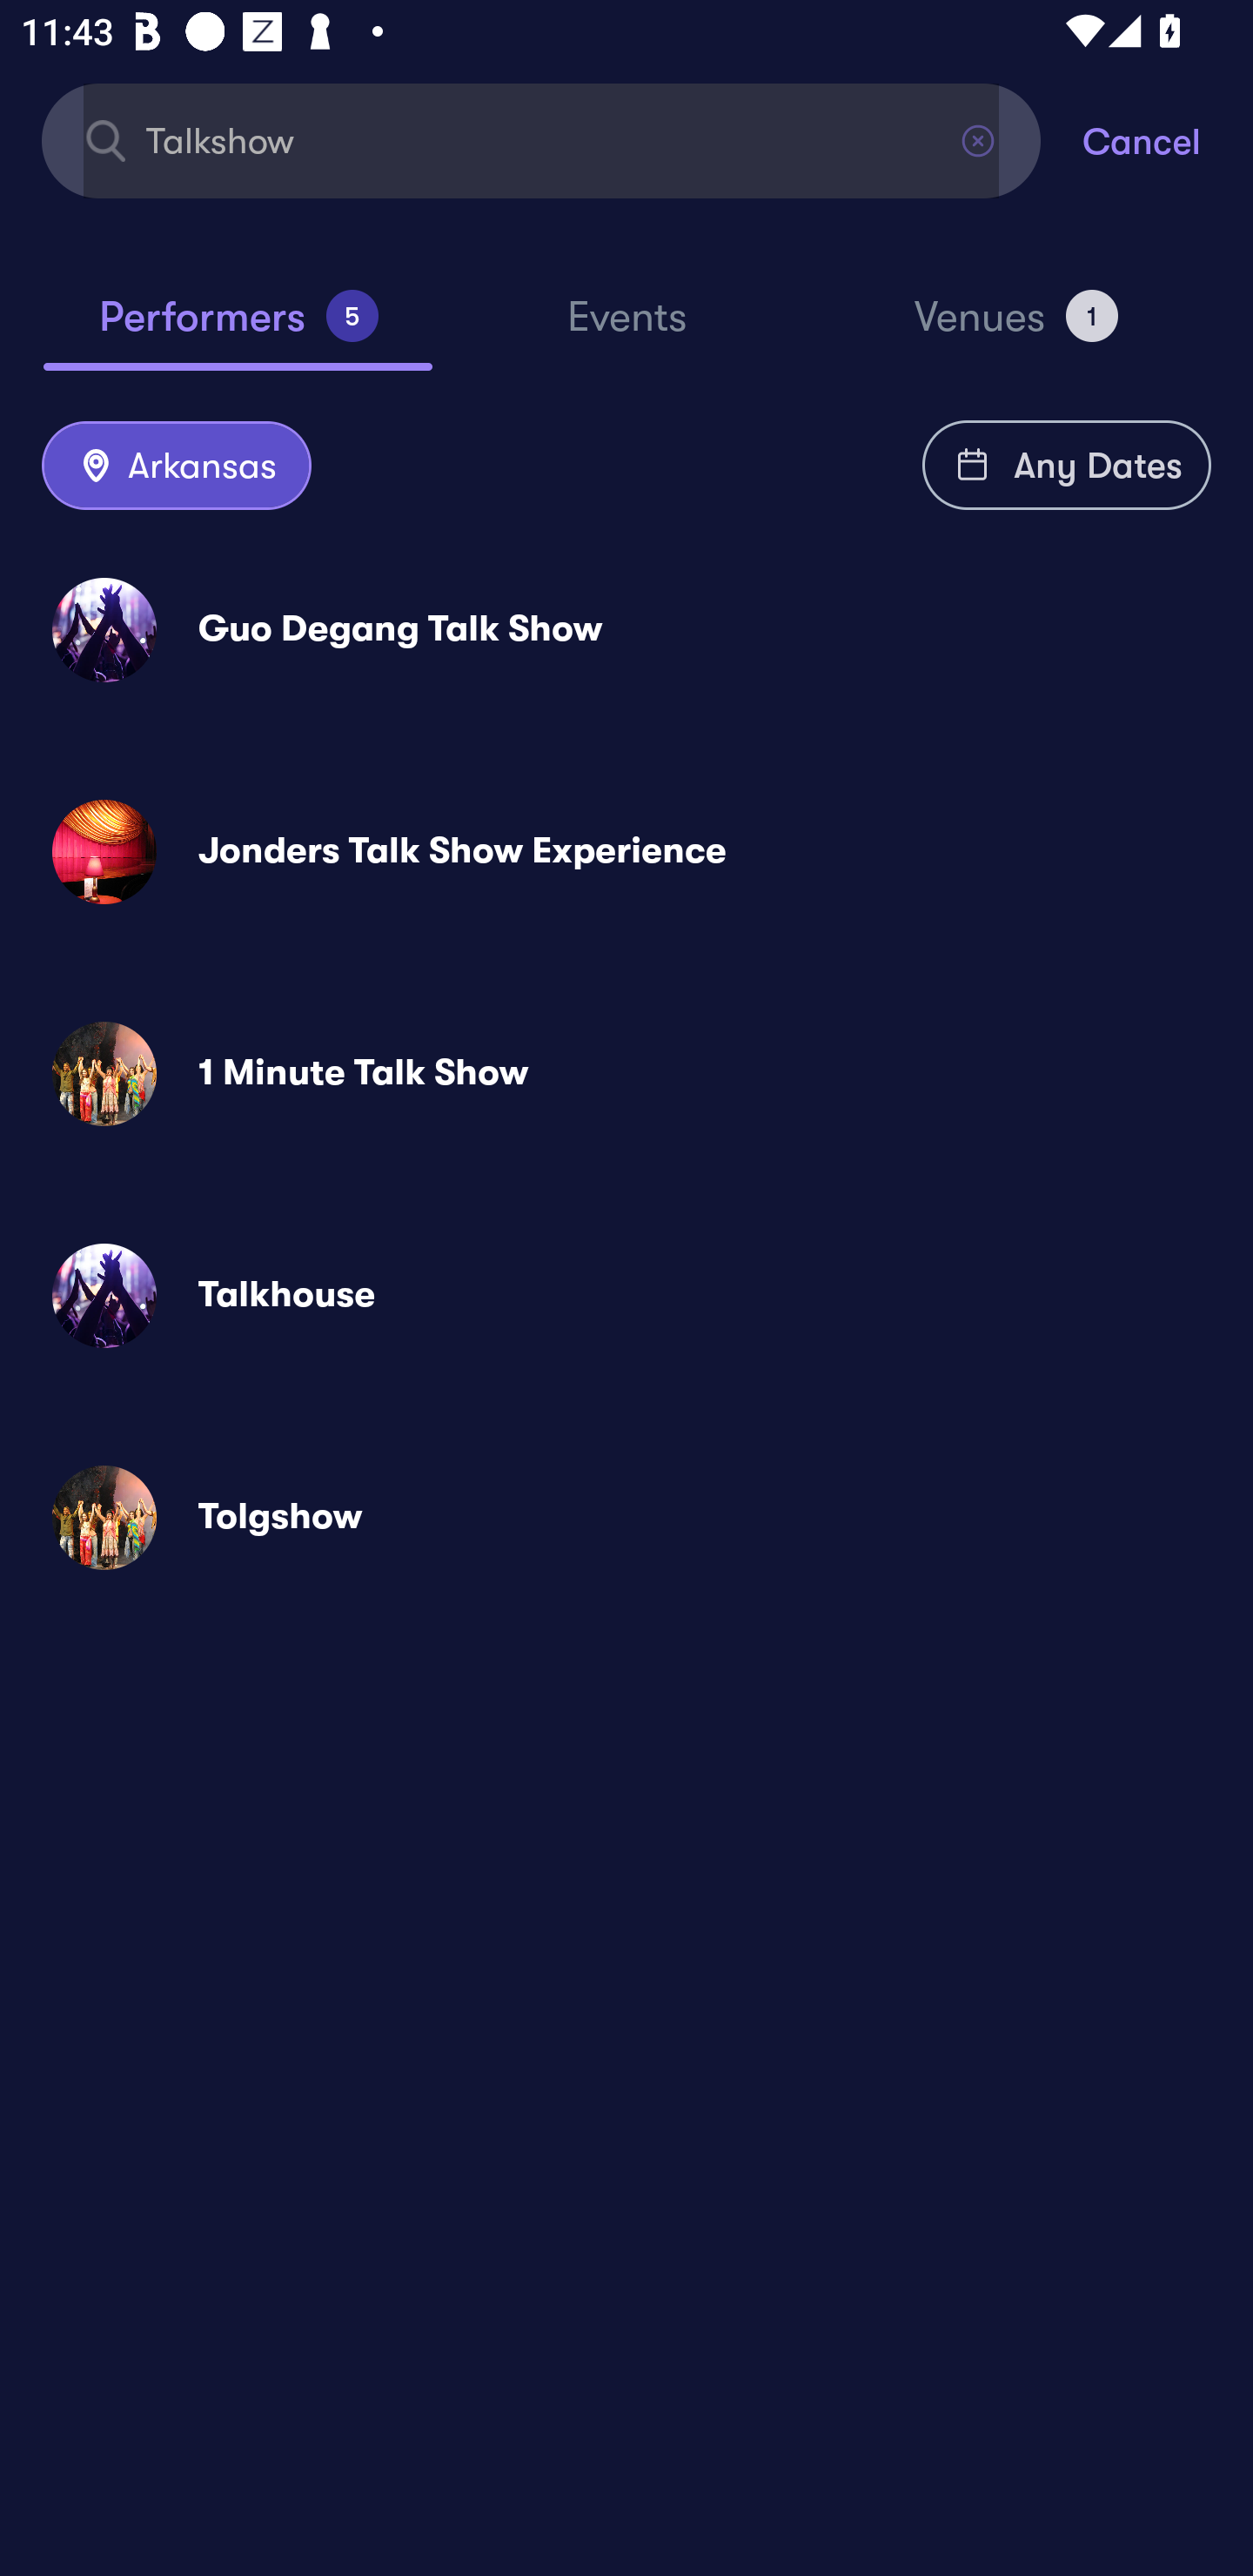  Describe the element at coordinates (1067, 465) in the screenshot. I see `Any Dates` at that location.